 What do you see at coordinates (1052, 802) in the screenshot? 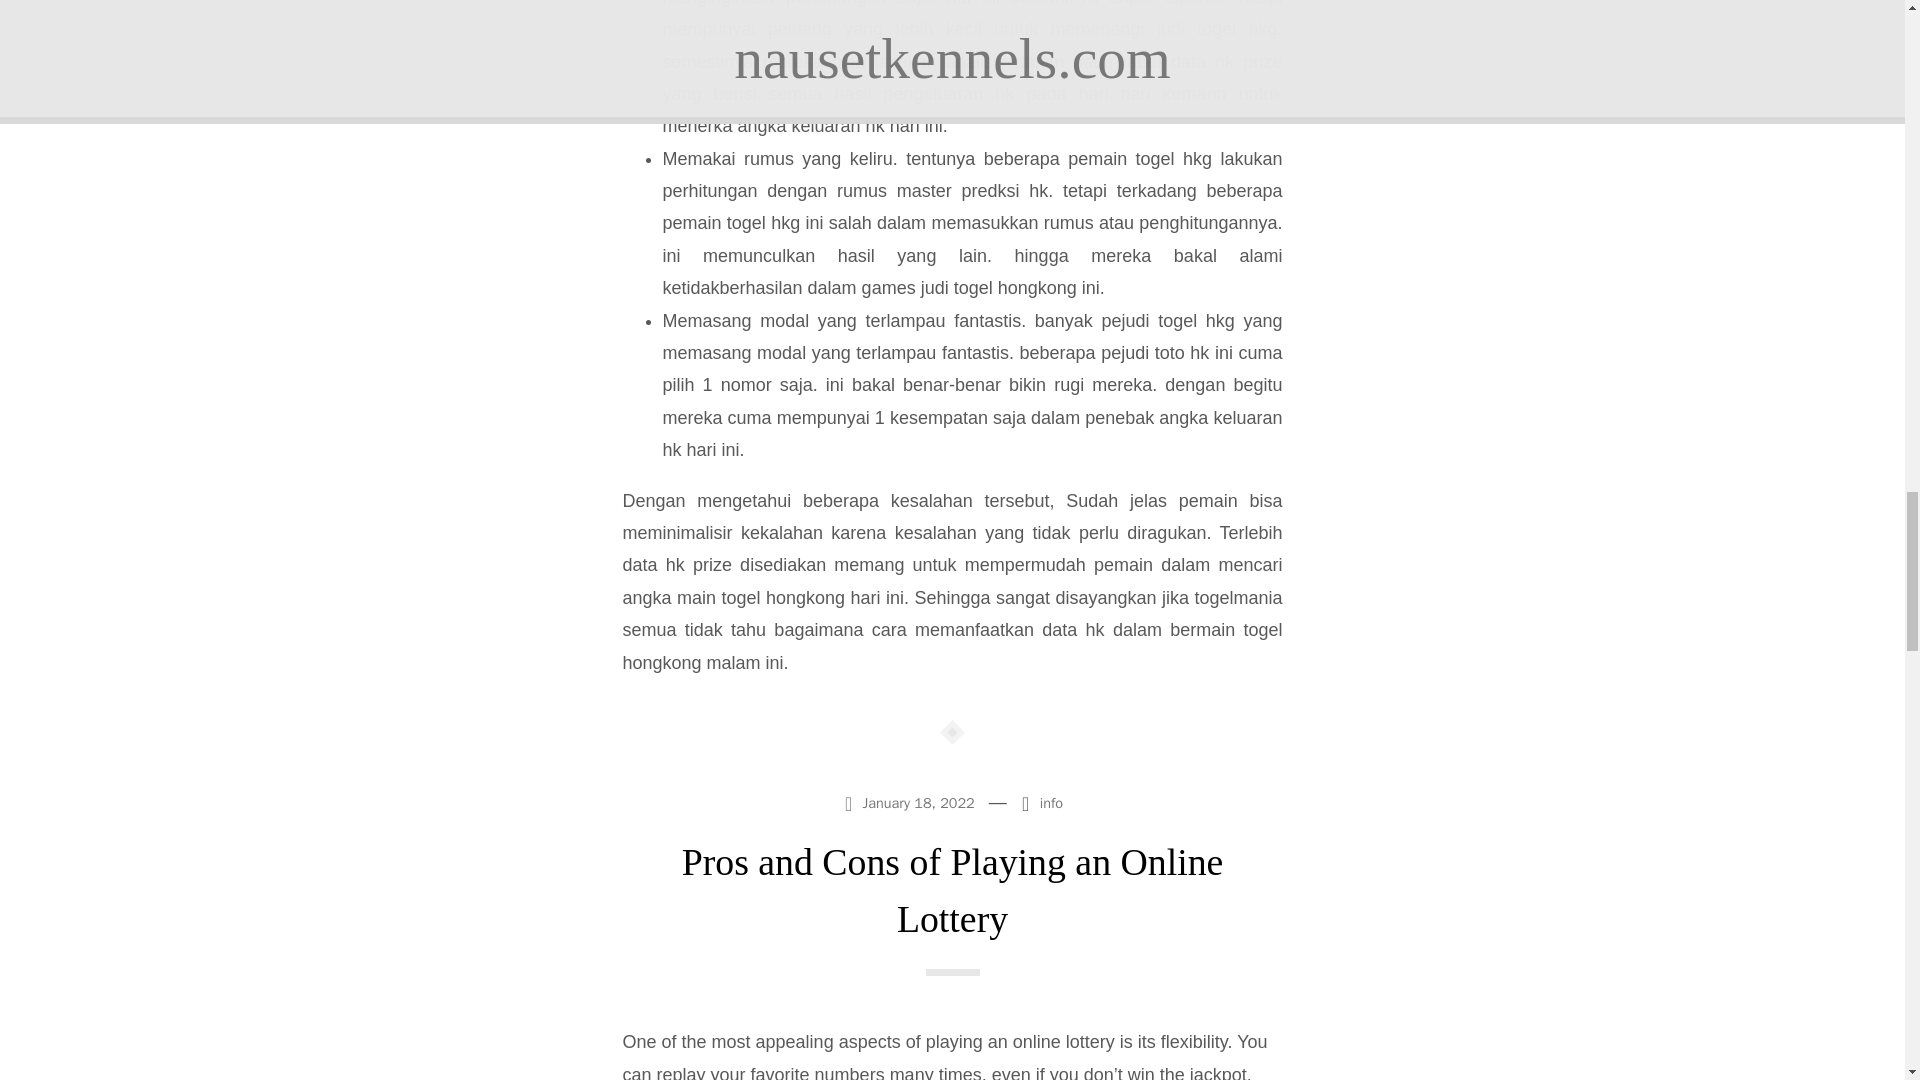
I see `info` at bounding box center [1052, 802].